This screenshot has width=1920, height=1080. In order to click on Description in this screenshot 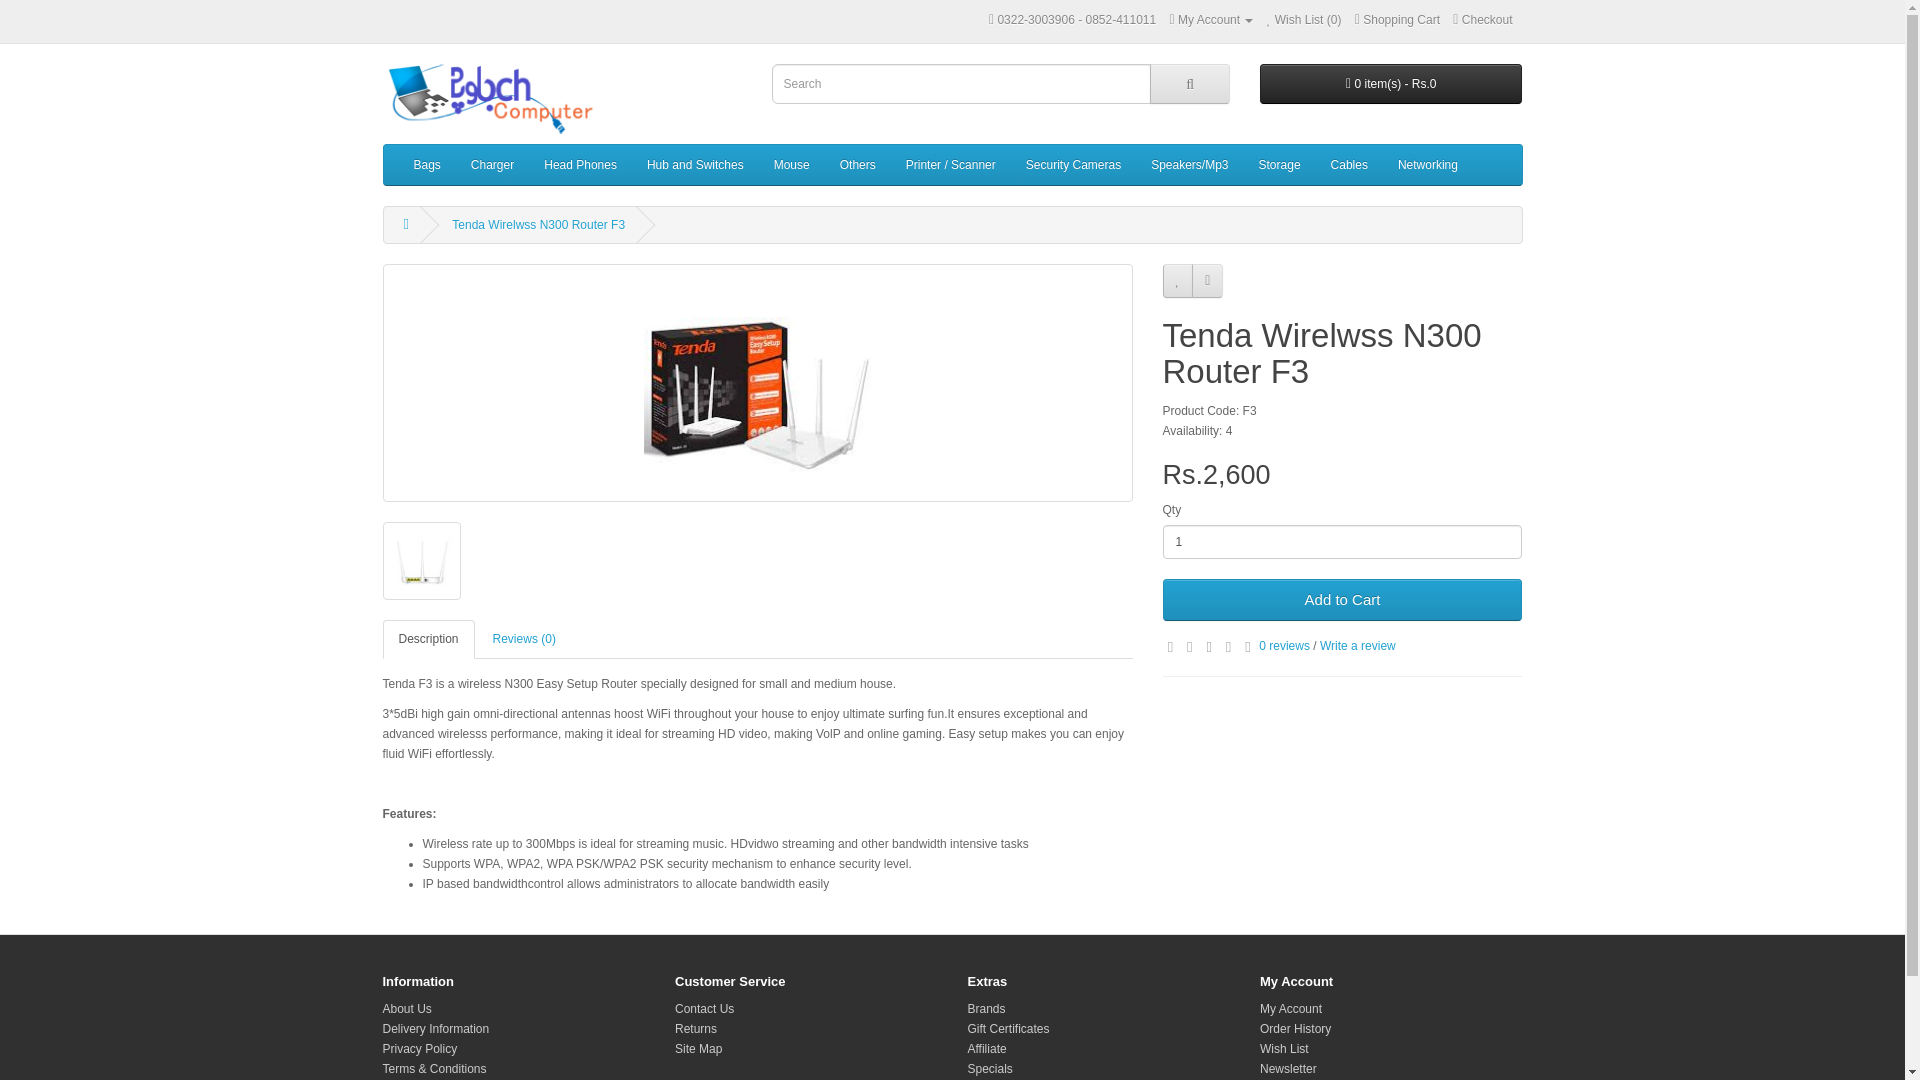, I will do `click(428, 638)`.